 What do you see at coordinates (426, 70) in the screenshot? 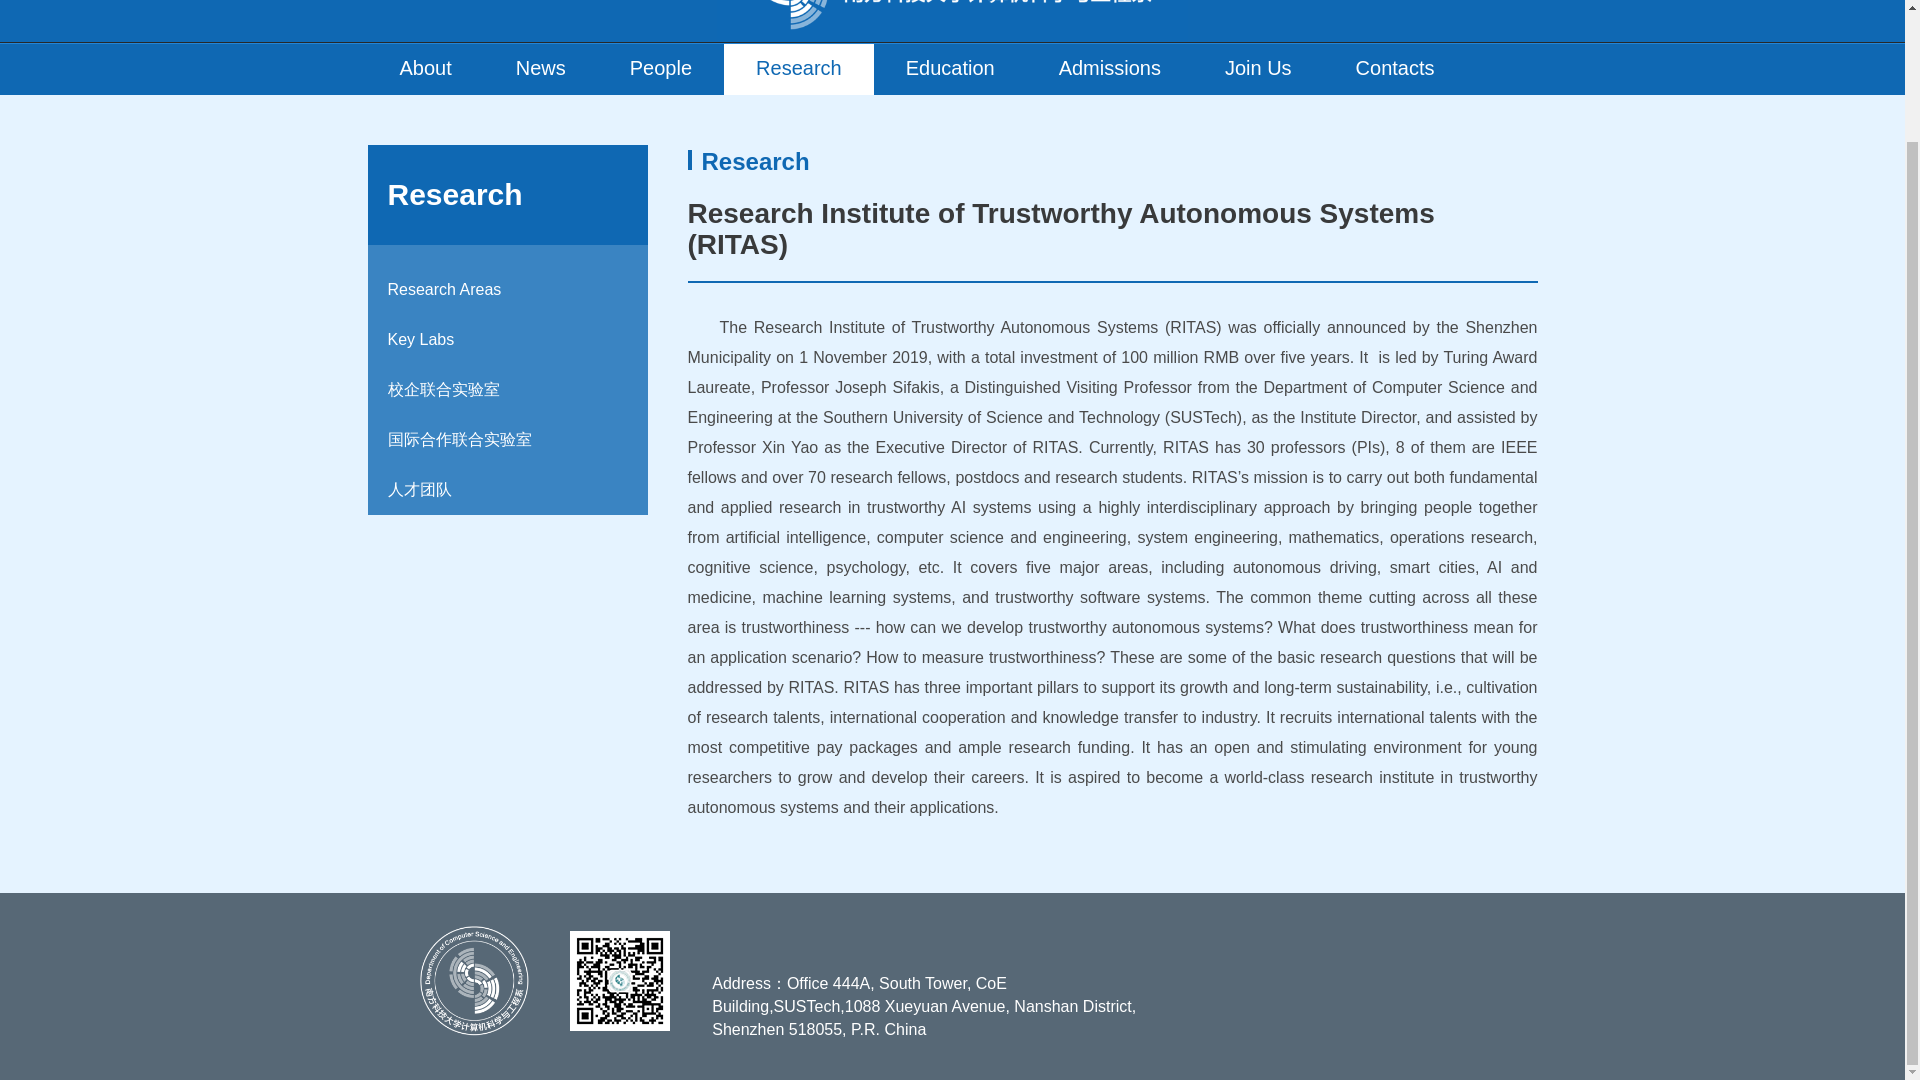
I see `About` at bounding box center [426, 70].